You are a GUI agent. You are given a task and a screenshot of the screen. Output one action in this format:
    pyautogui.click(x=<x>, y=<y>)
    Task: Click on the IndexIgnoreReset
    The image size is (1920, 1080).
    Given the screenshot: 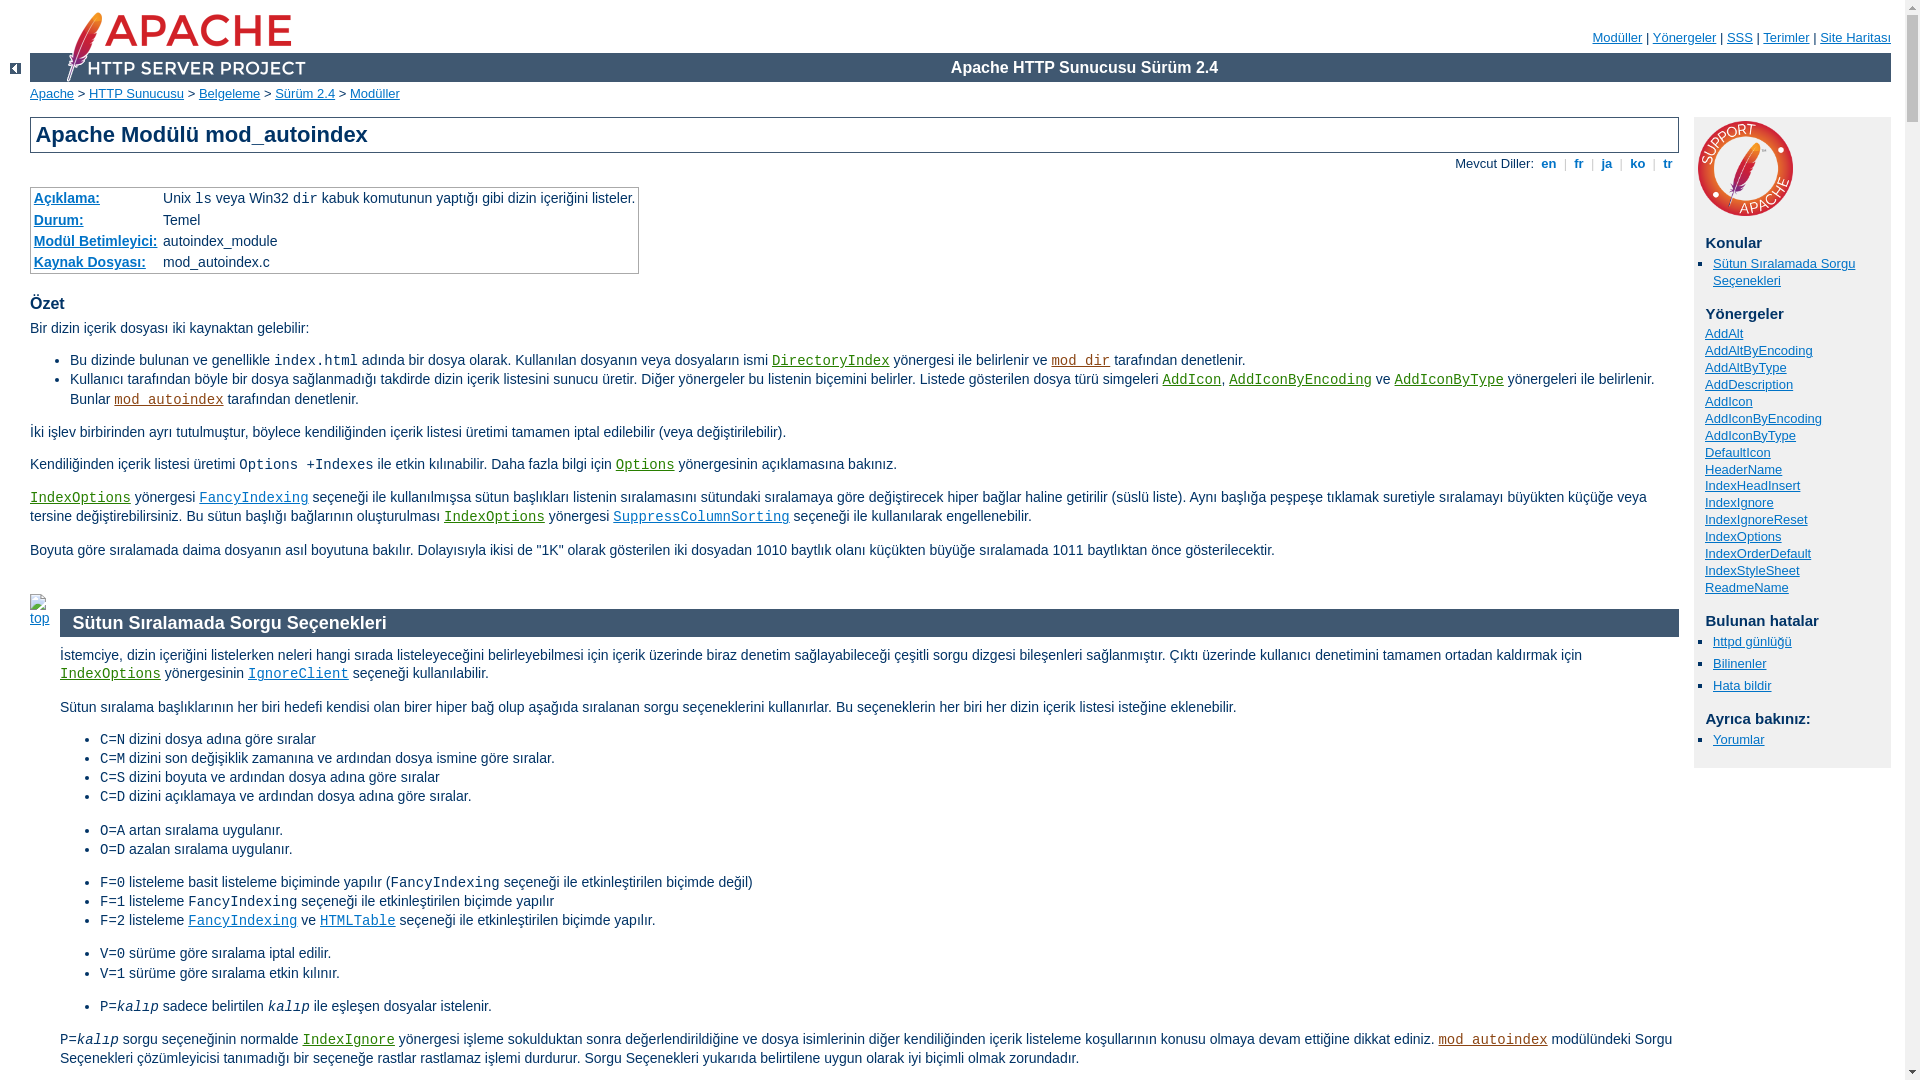 What is the action you would take?
    pyautogui.click(x=1756, y=520)
    